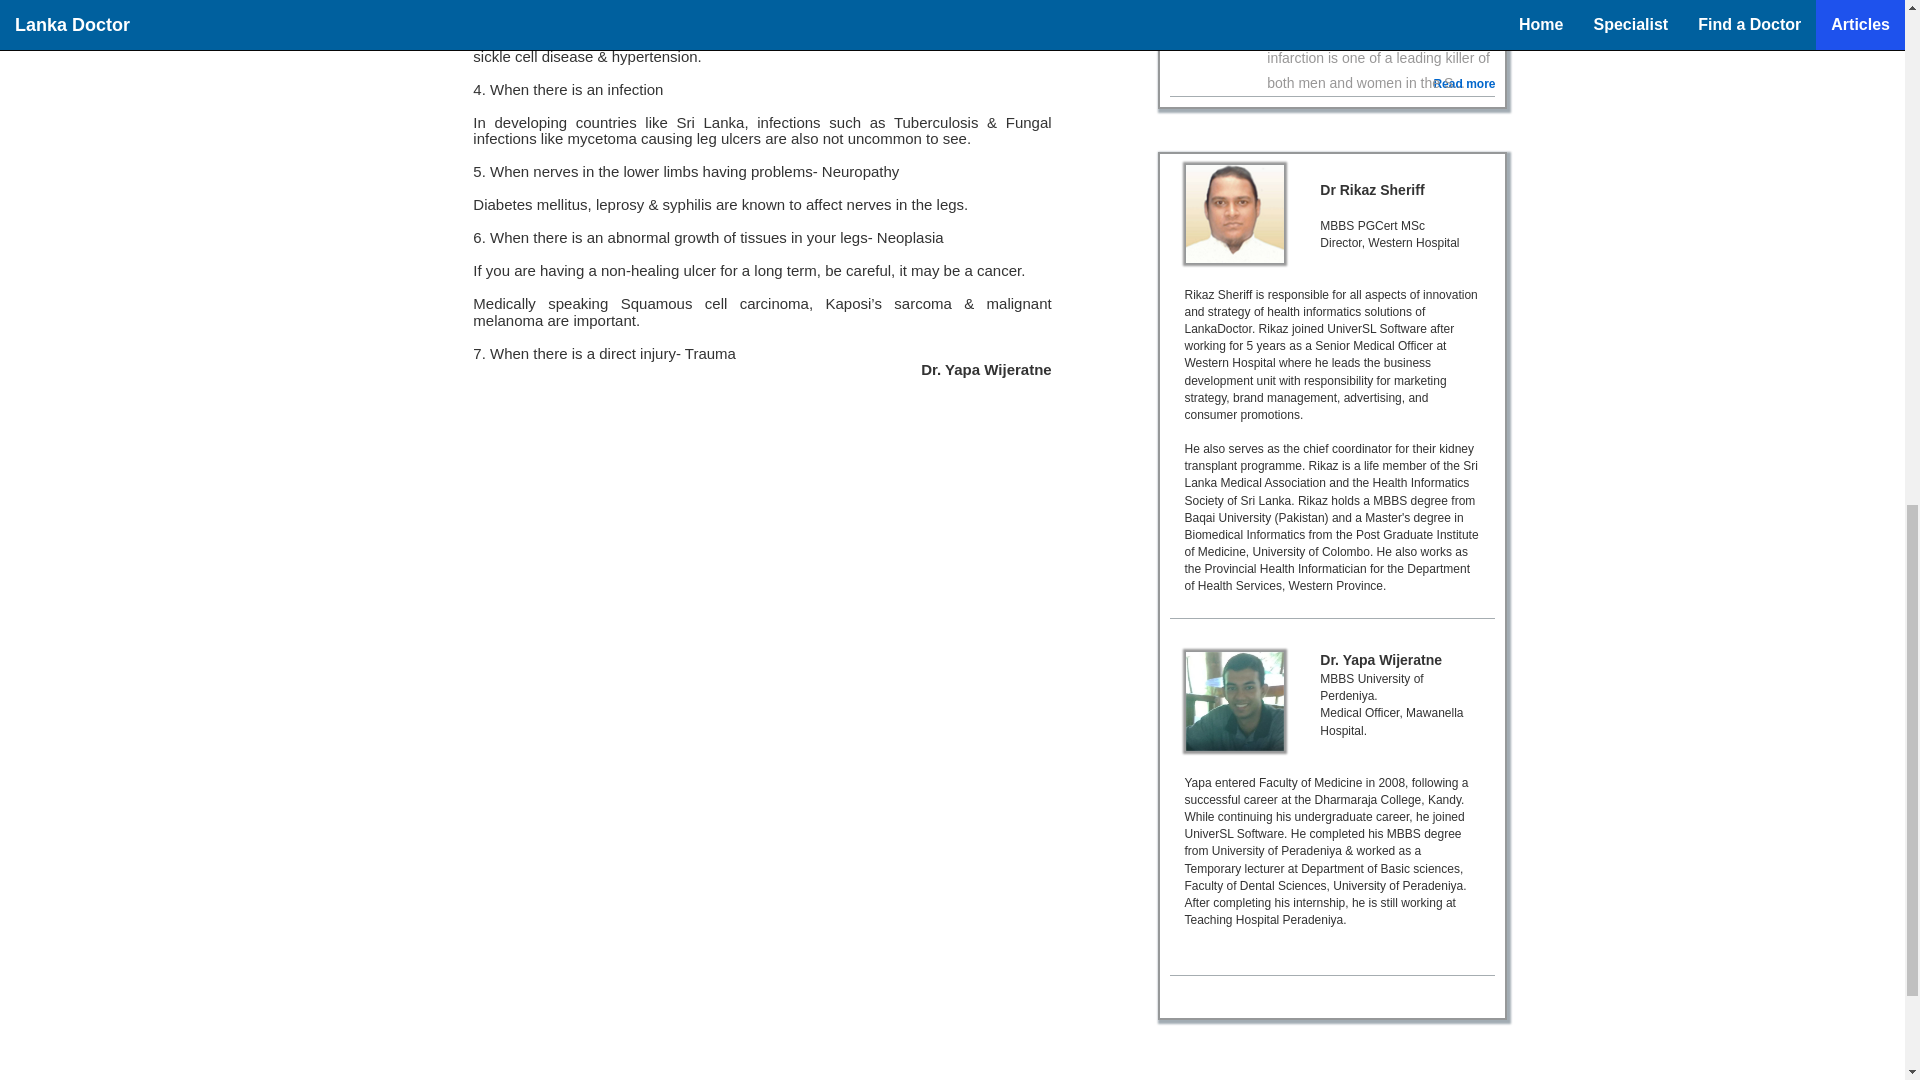 The height and width of the screenshot is (1080, 1920). What do you see at coordinates (1464, 84) in the screenshot?
I see `Read more` at bounding box center [1464, 84].